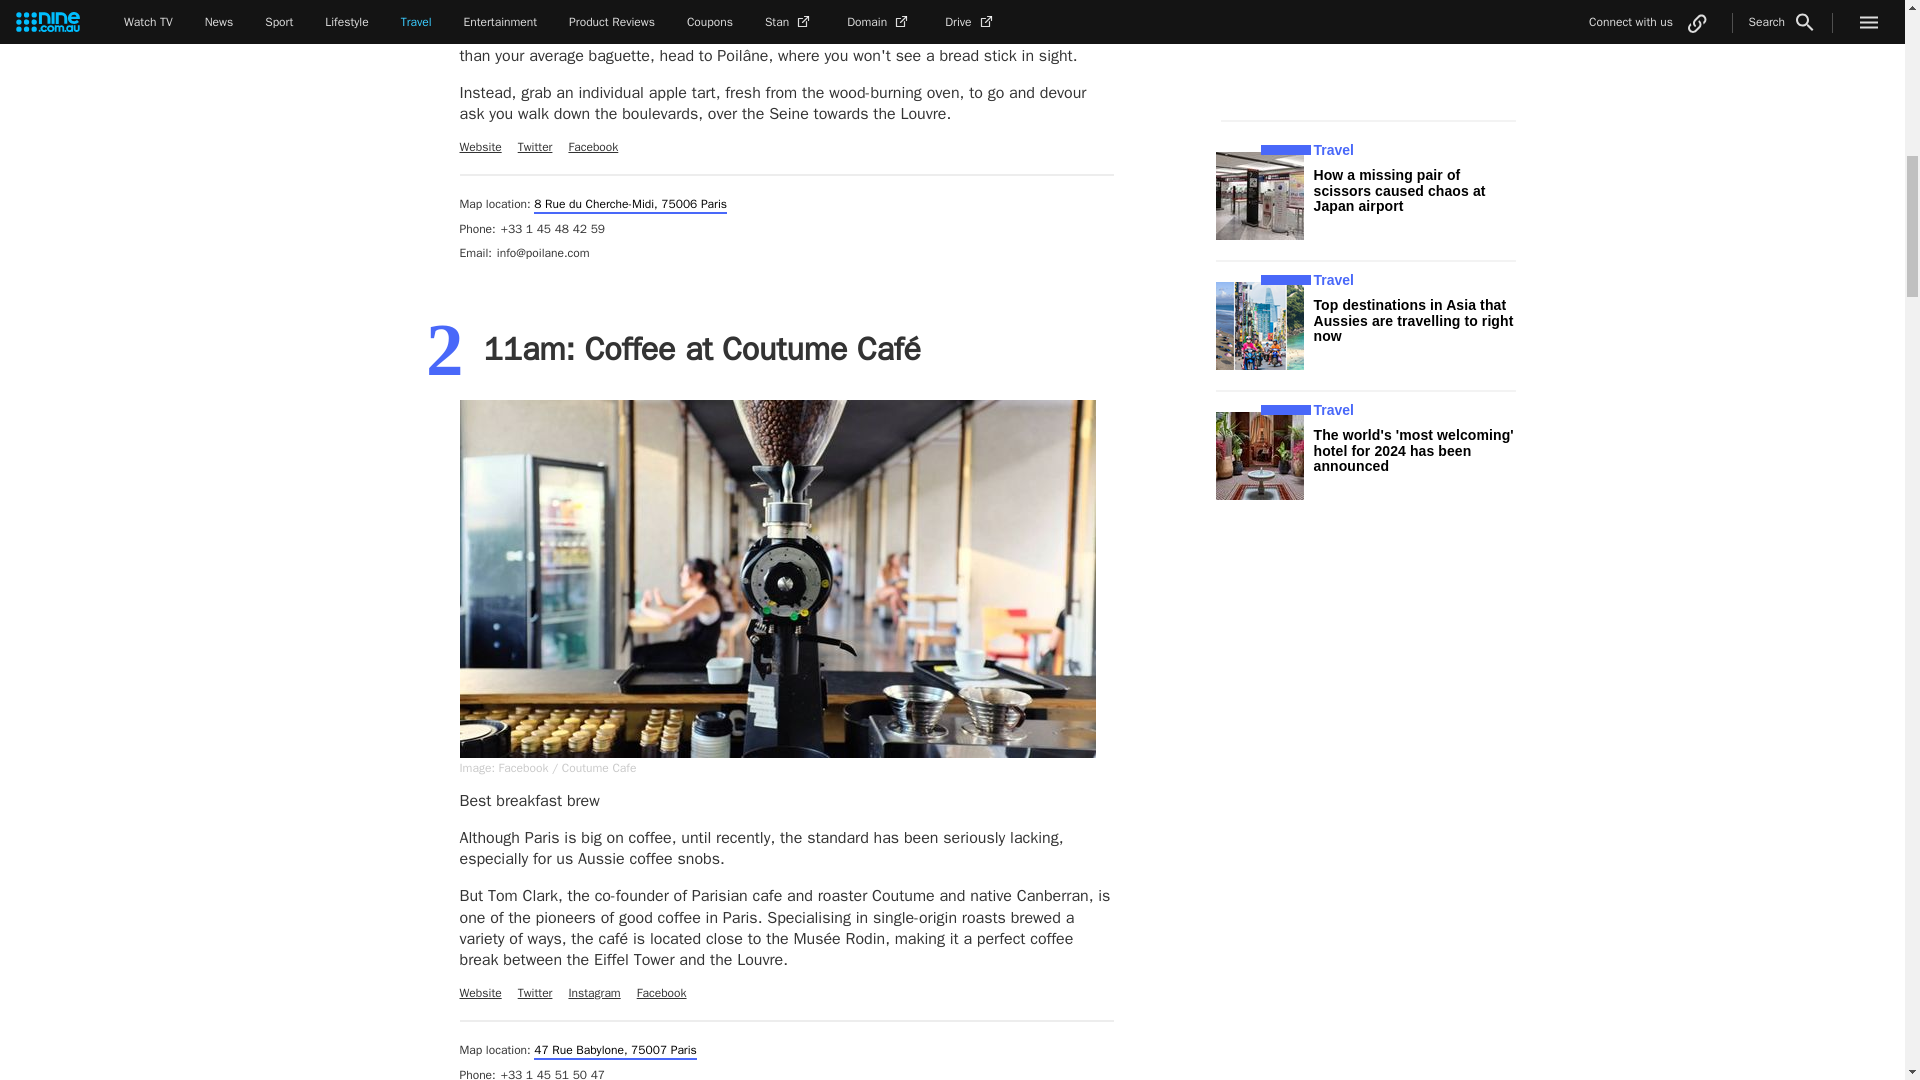  What do you see at coordinates (593, 147) in the screenshot?
I see `Facebook` at bounding box center [593, 147].